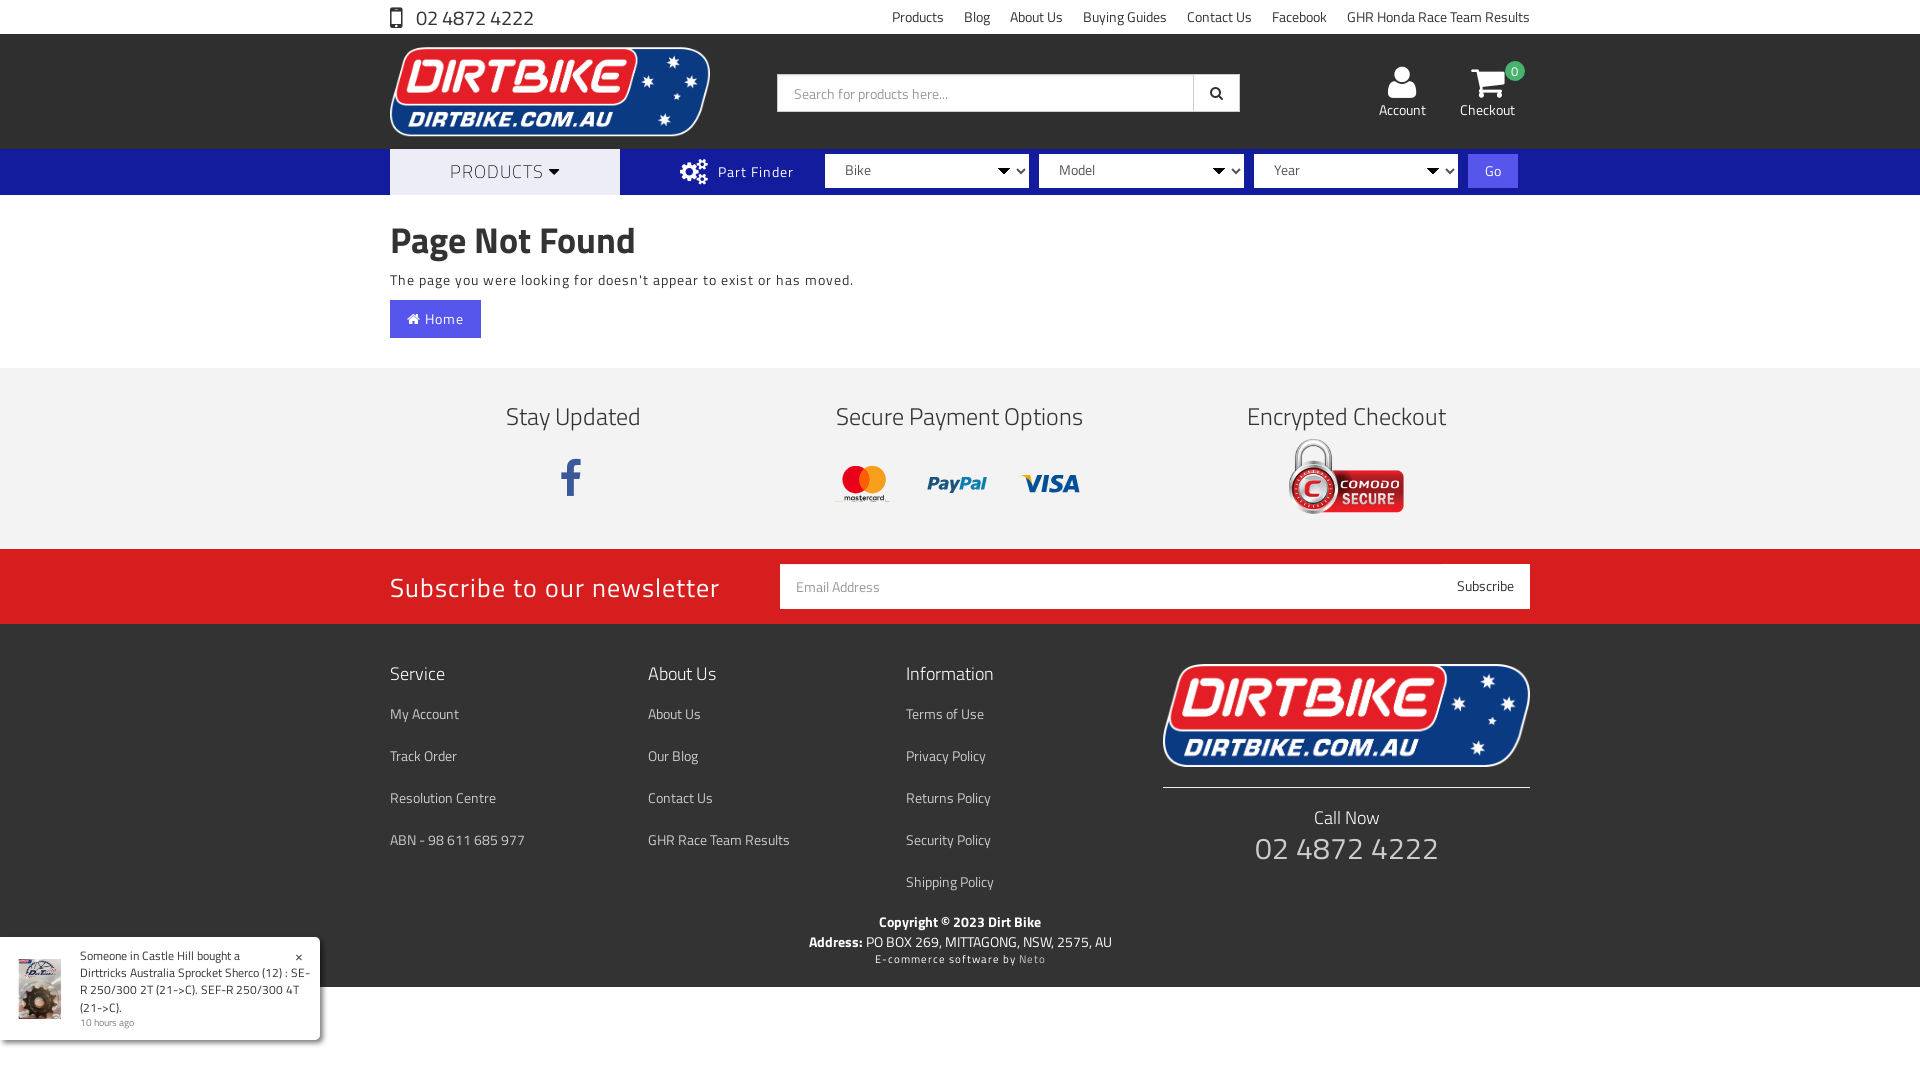 The image size is (1920, 1080). I want to click on Track Order, so click(502, 756).